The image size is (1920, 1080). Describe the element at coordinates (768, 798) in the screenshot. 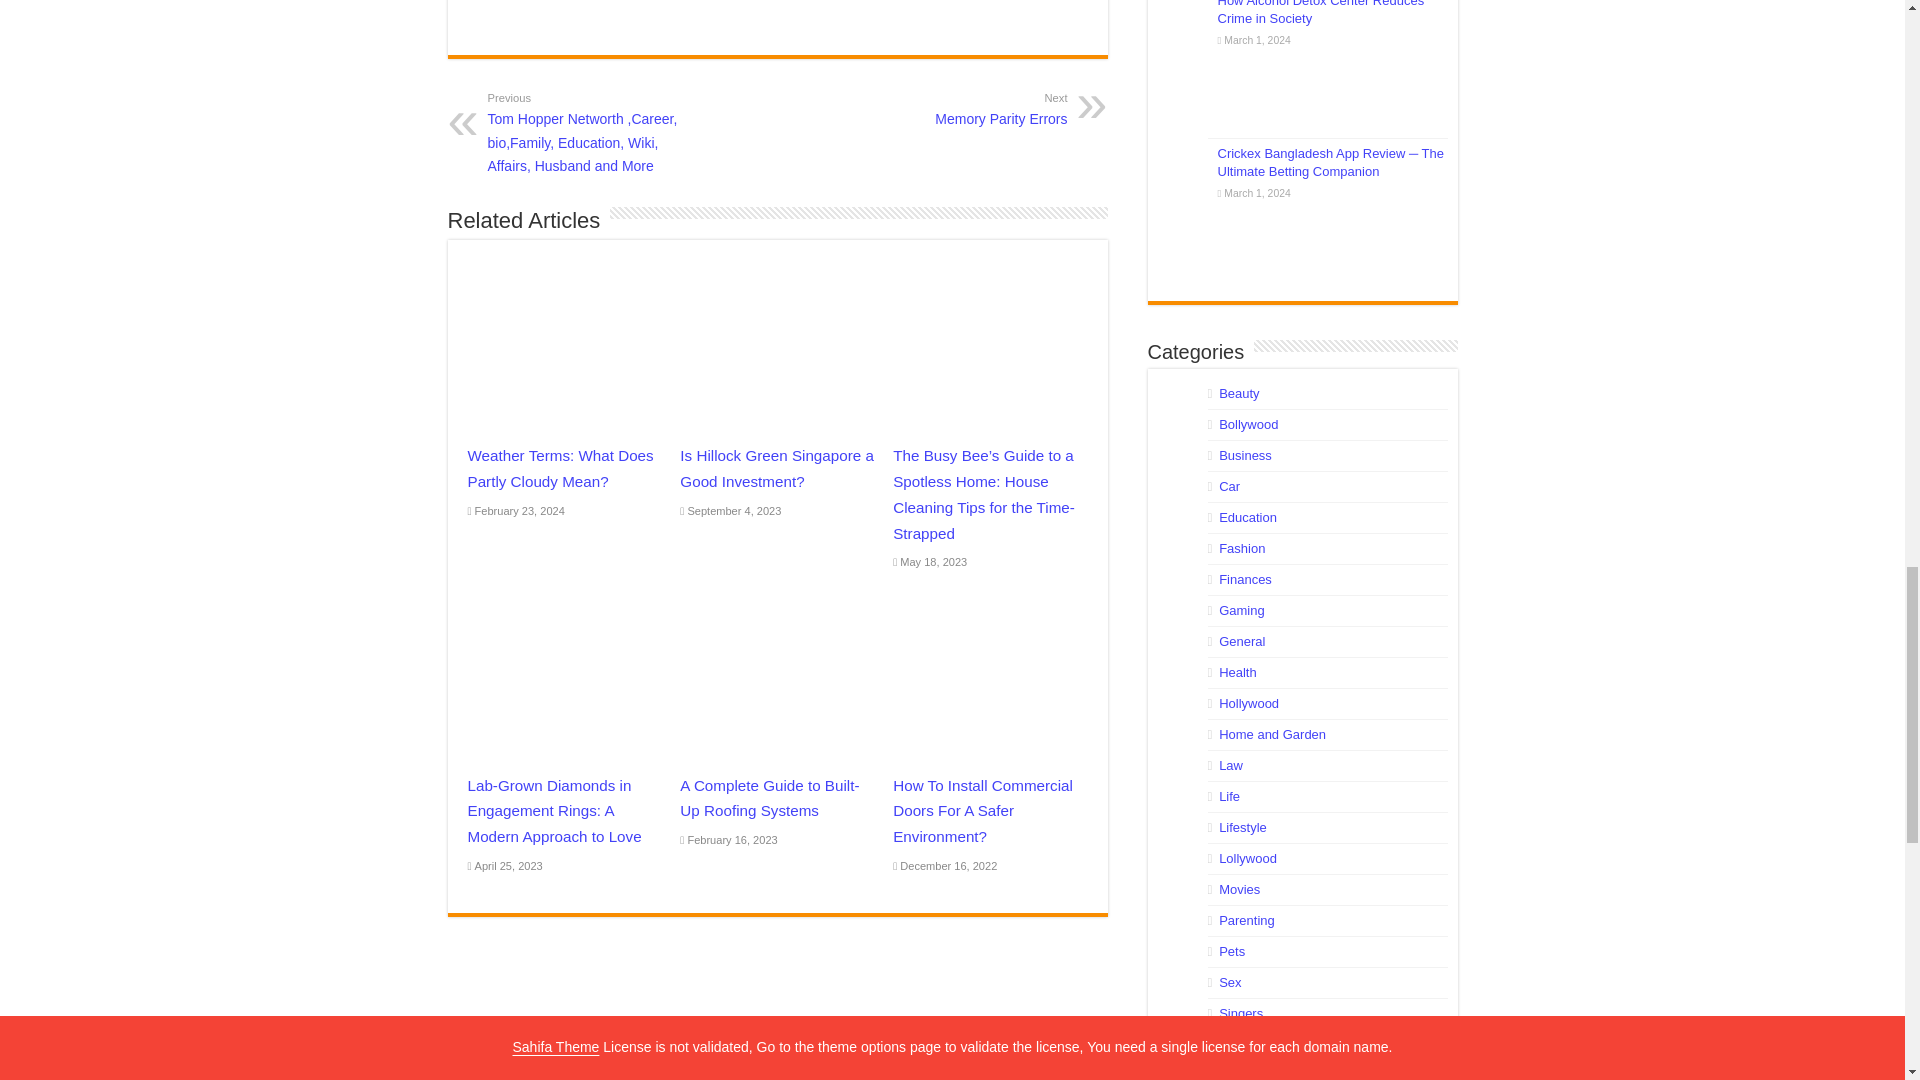

I see `A Complete Guide to Built-Up Roofing Systems` at that location.